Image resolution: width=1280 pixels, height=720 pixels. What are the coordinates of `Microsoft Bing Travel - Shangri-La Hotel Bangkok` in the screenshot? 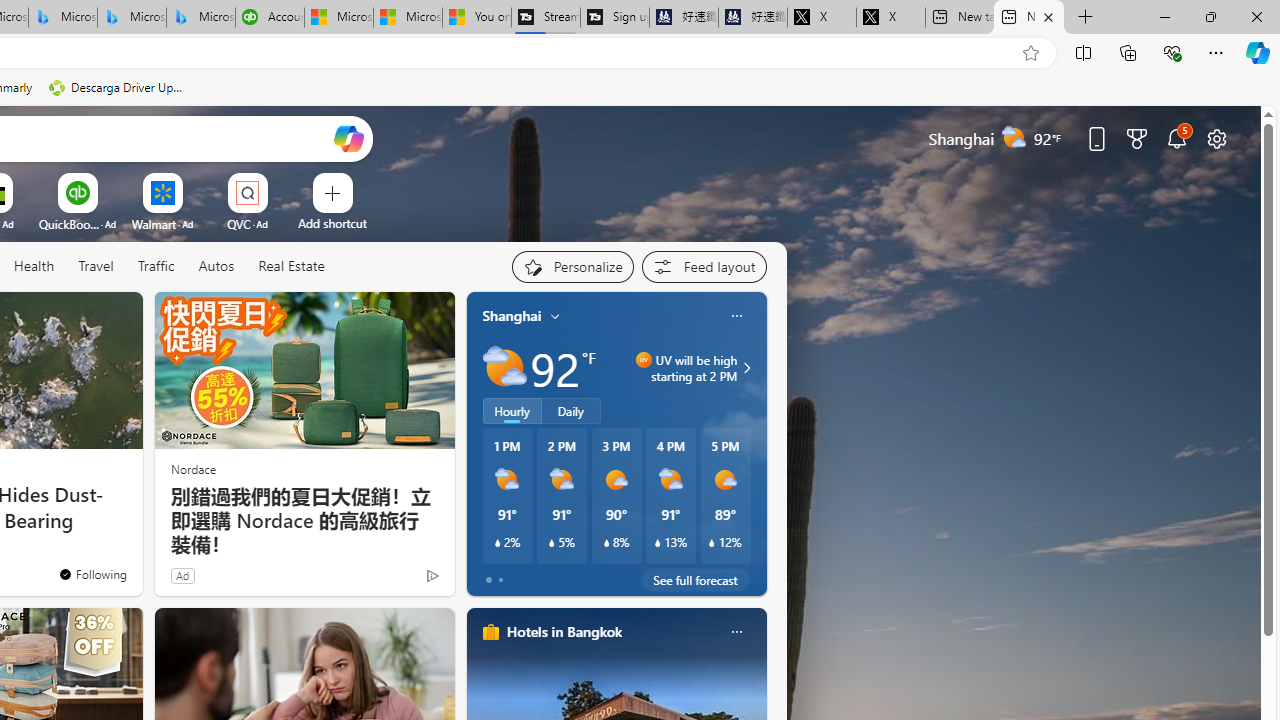 It's located at (200, 18).